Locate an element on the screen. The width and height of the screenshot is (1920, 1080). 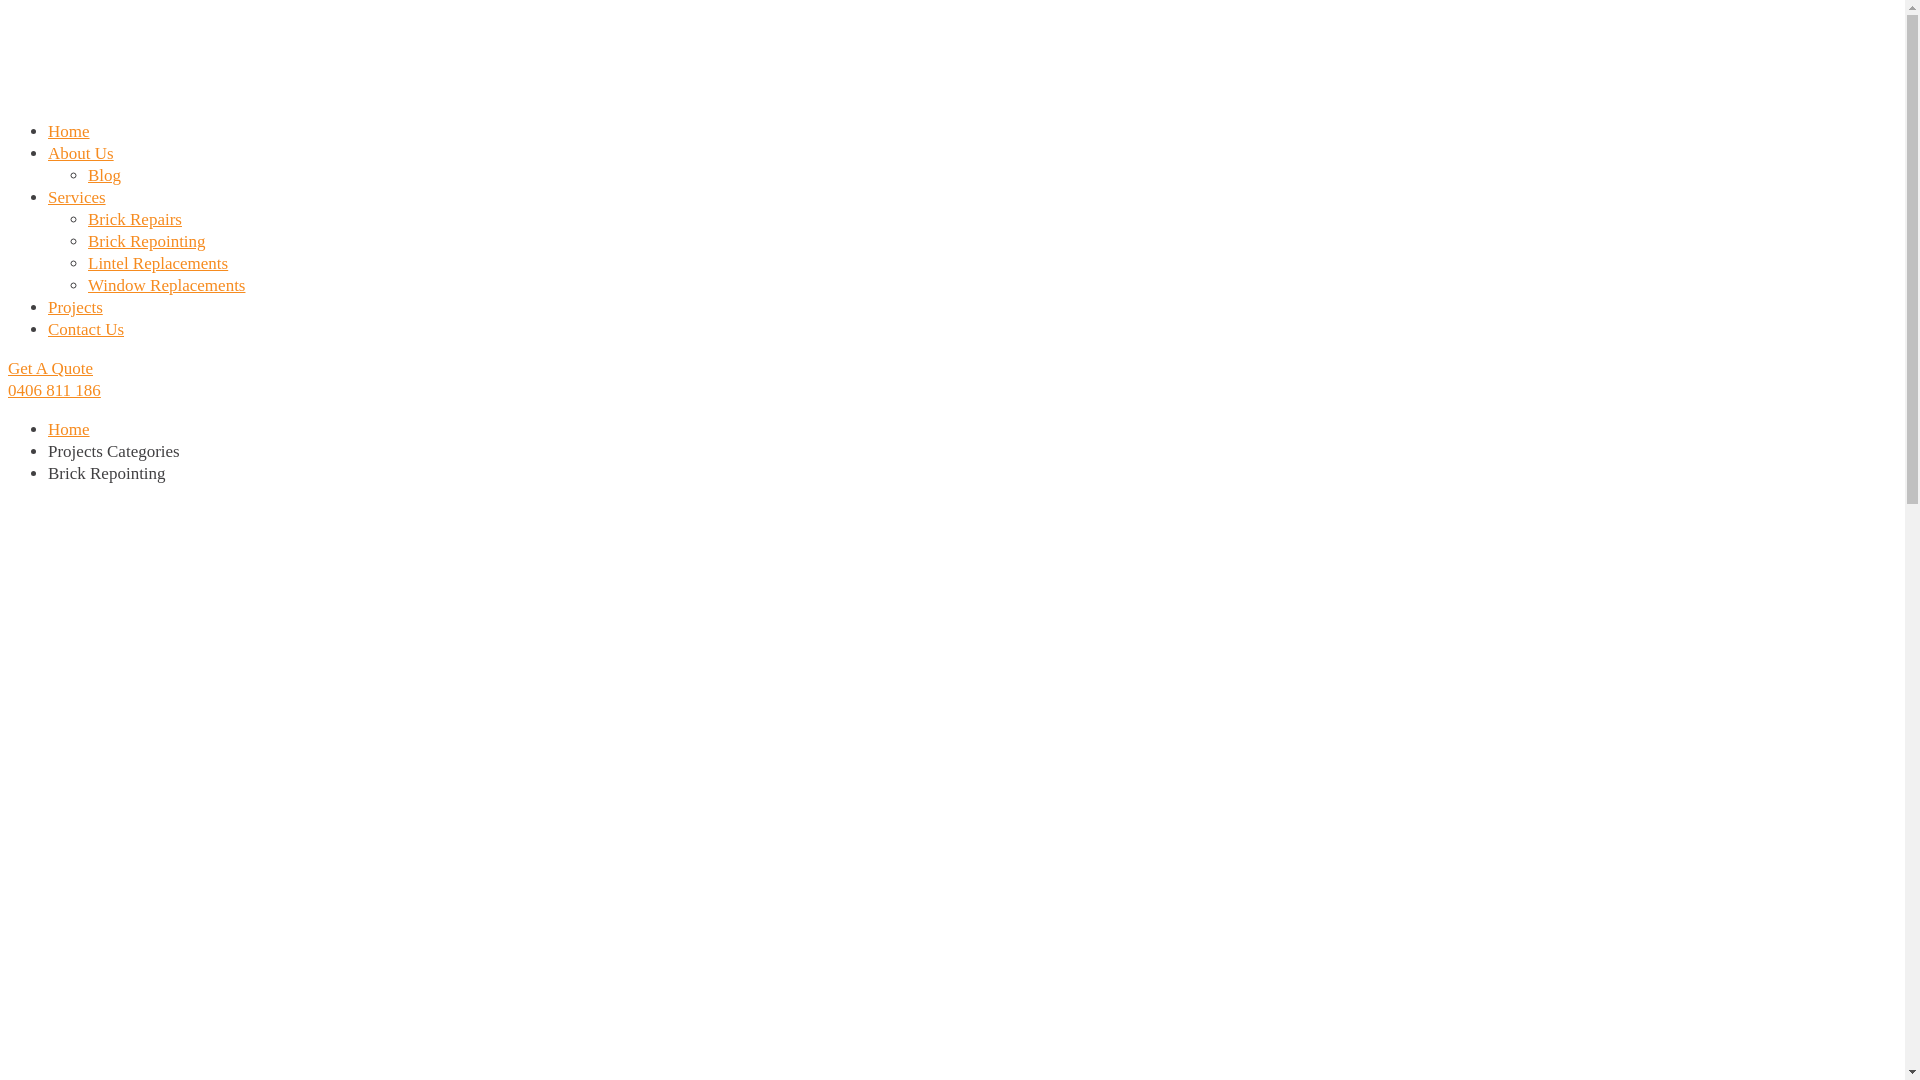
Home is located at coordinates (69, 430).